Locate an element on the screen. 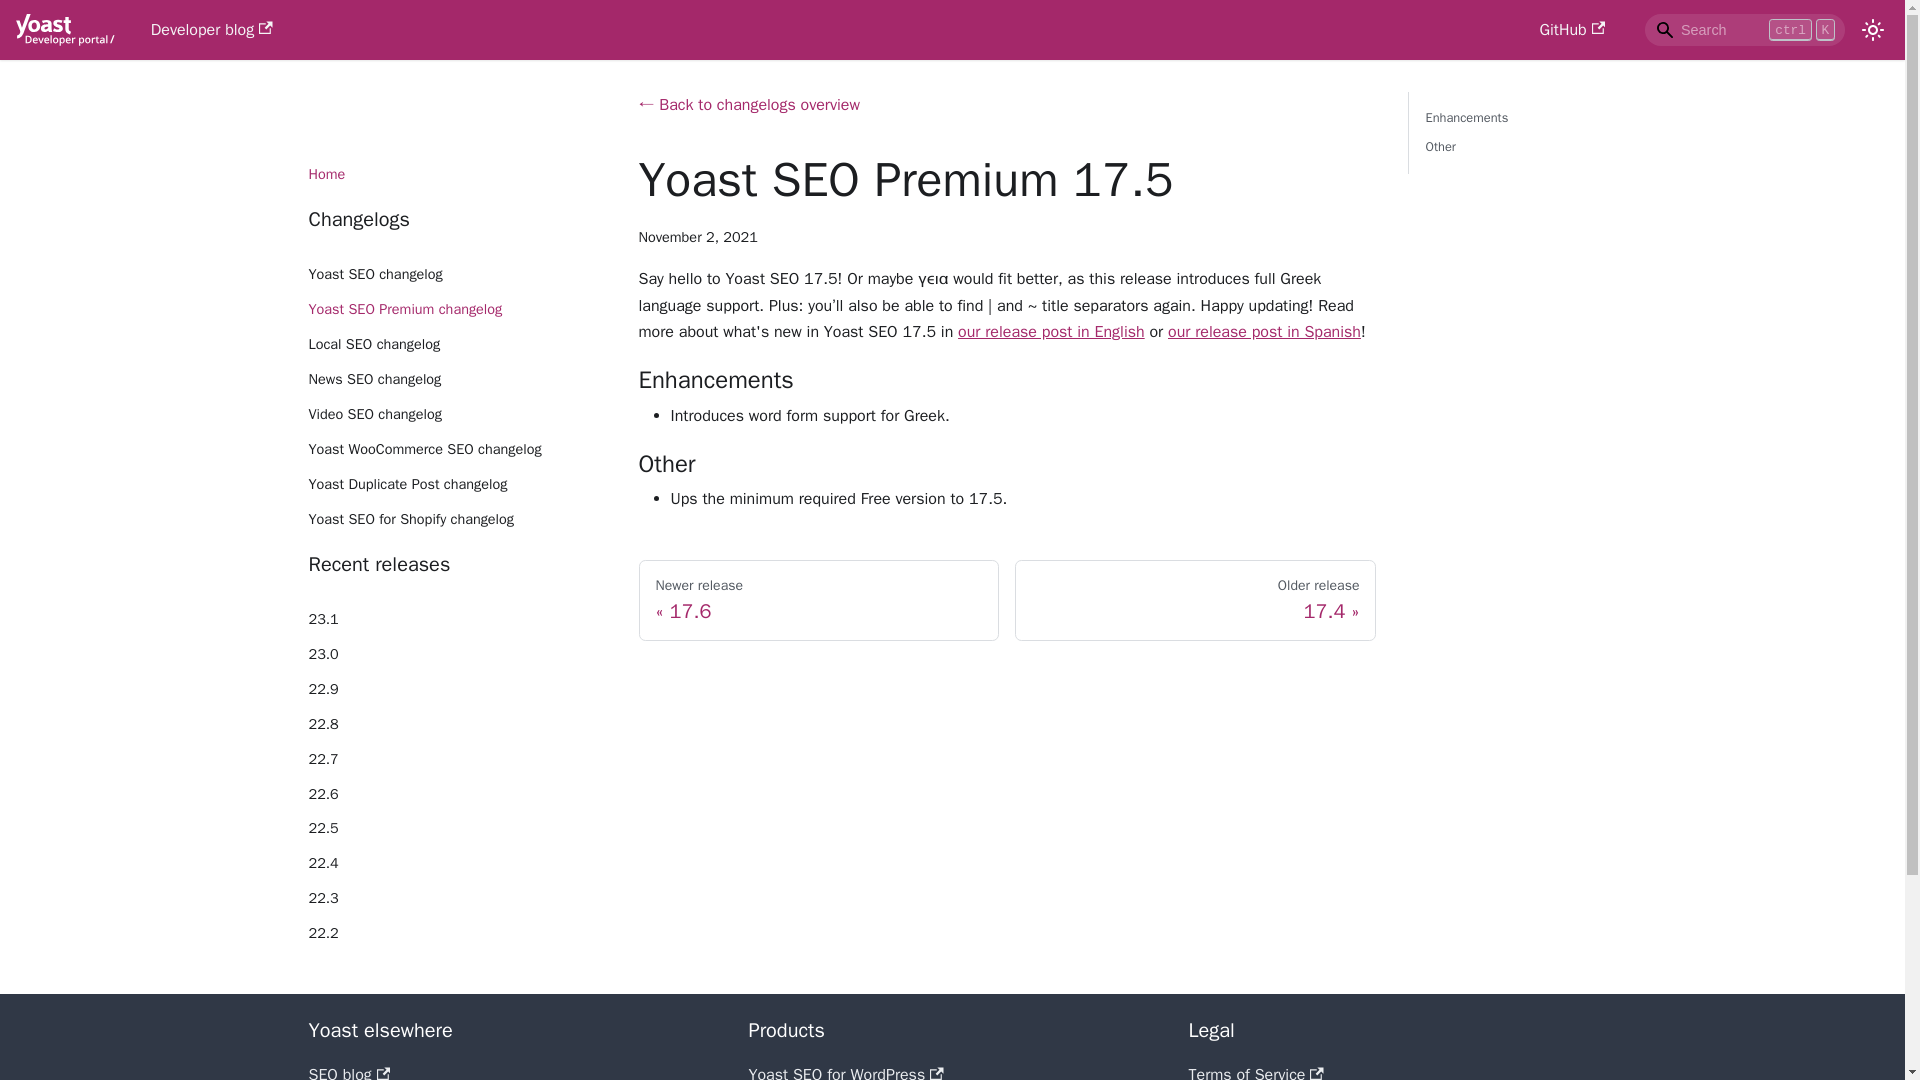 Image resolution: width=1920 pixels, height=1080 pixels. 22.9 is located at coordinates (458, 690).